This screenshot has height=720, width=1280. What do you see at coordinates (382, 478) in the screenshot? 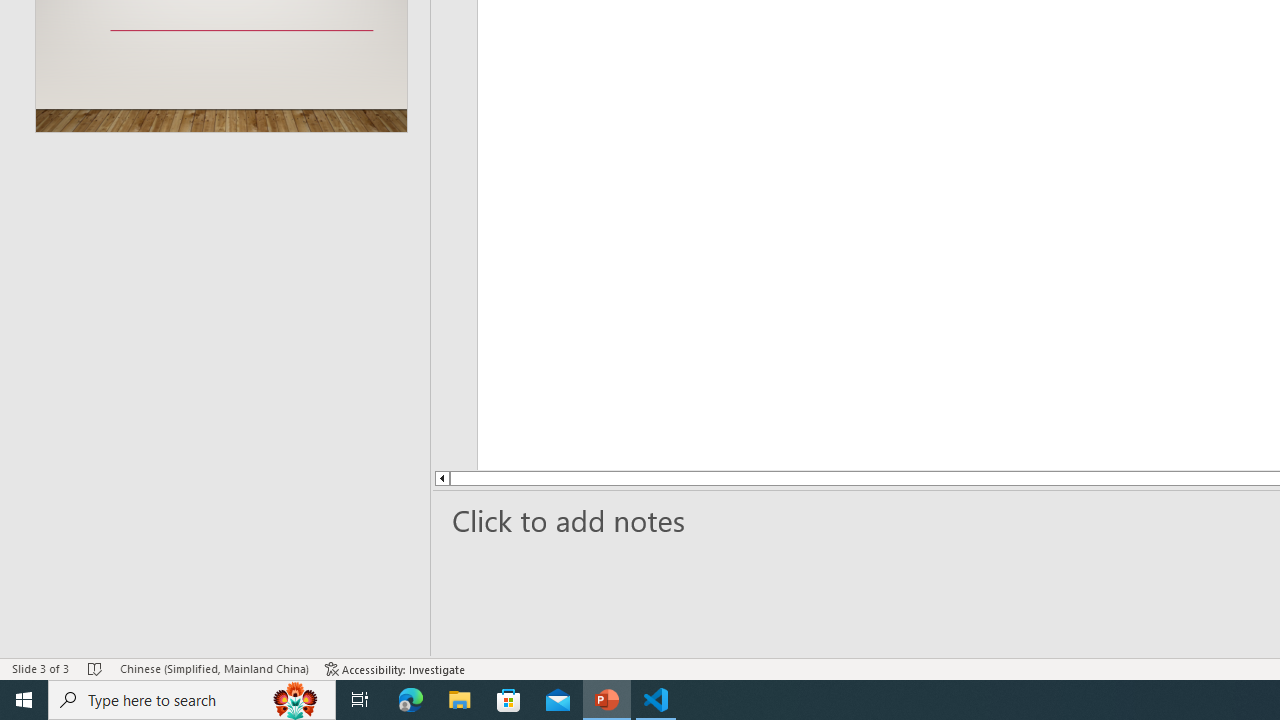
I see `Line up` at bounding box center [382, 478].